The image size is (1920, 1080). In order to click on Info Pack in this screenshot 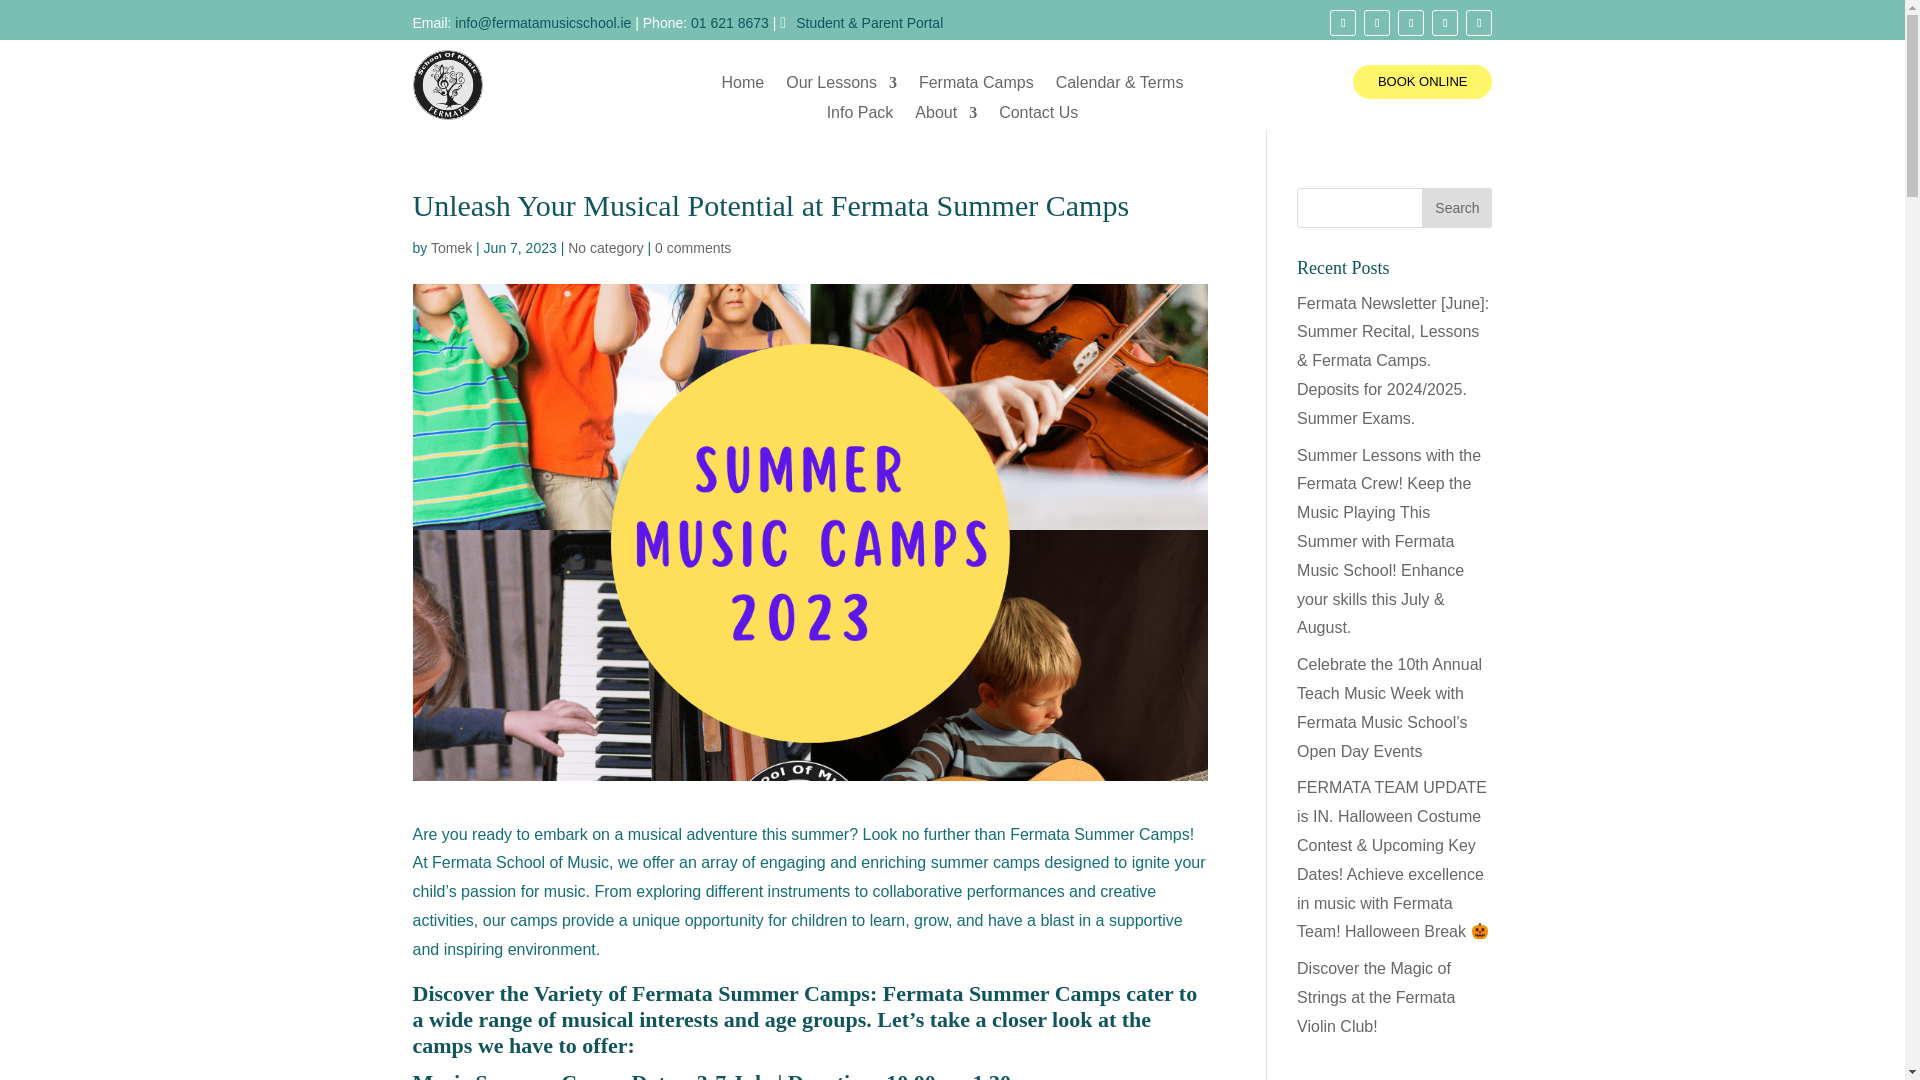, I will do `click(860, 116)`.